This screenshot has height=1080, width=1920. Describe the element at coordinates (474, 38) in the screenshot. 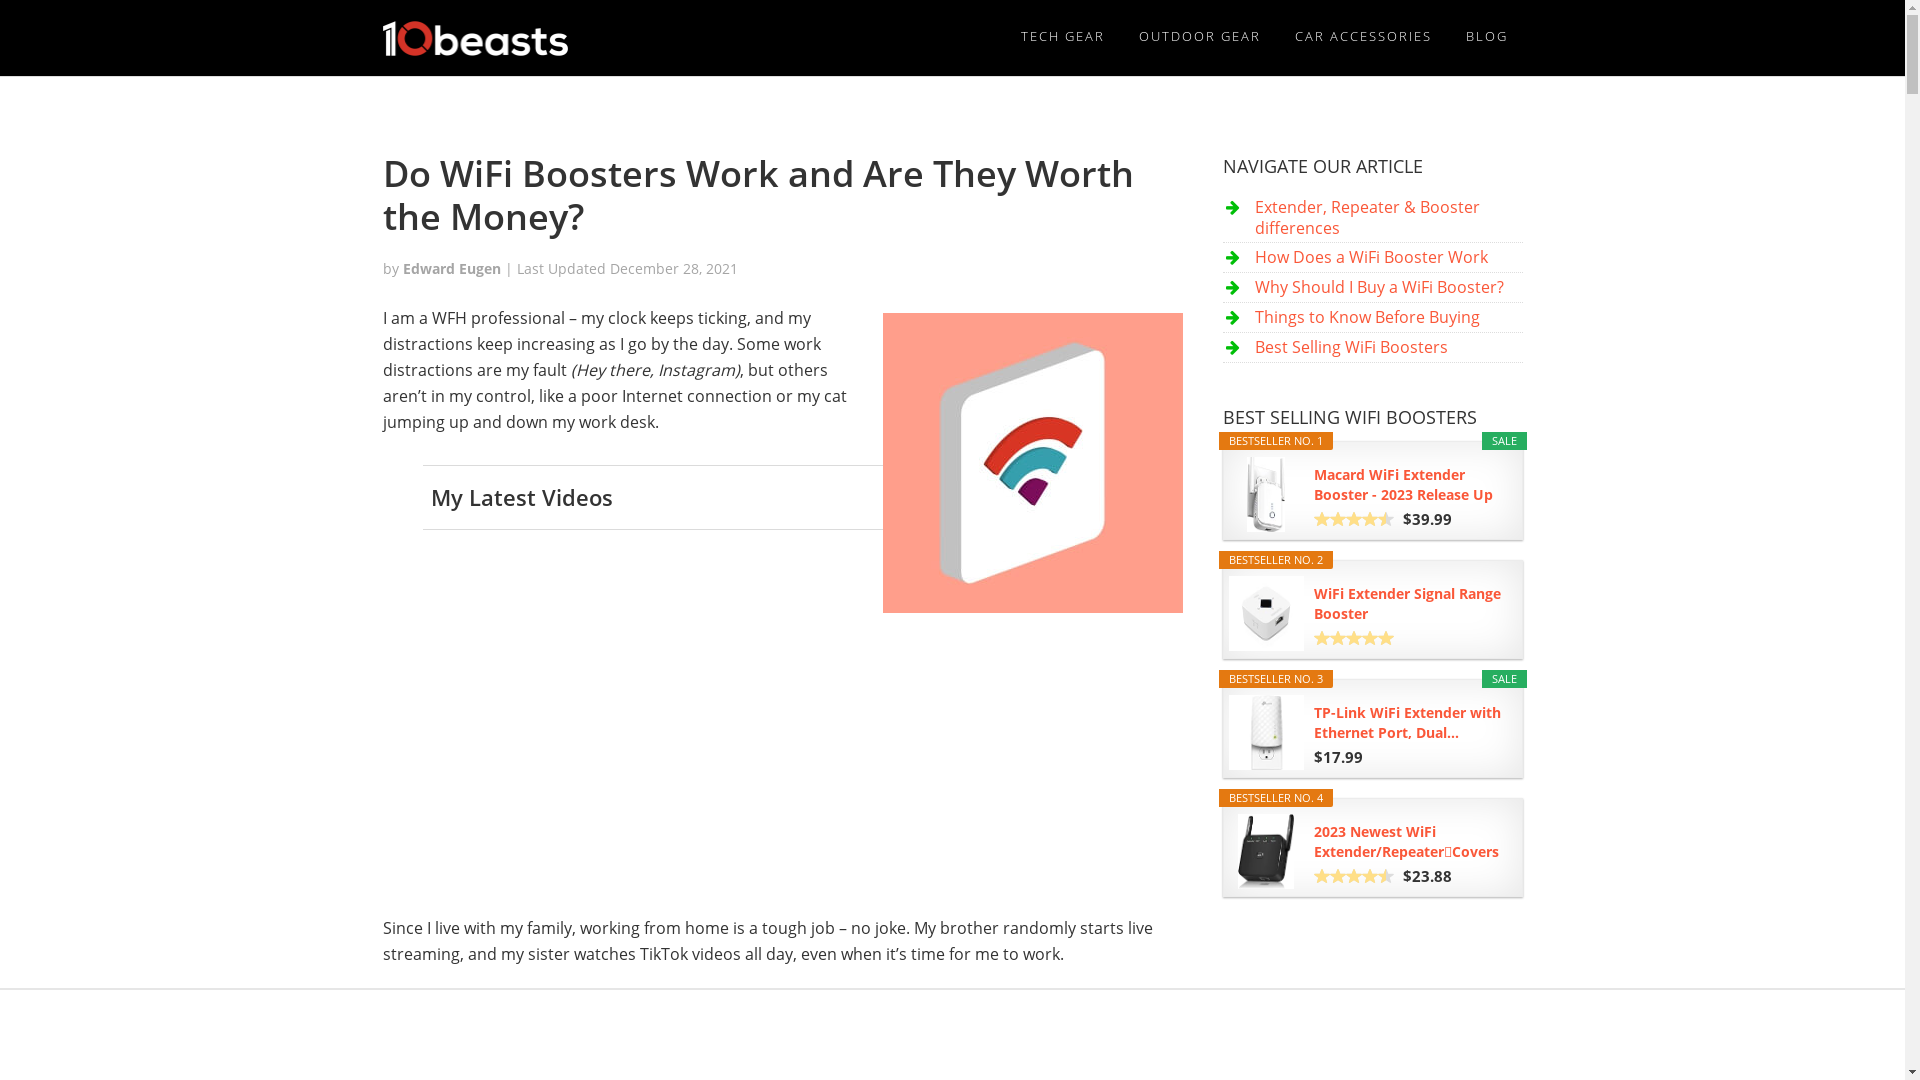

I see `10 Beasts` at that location.